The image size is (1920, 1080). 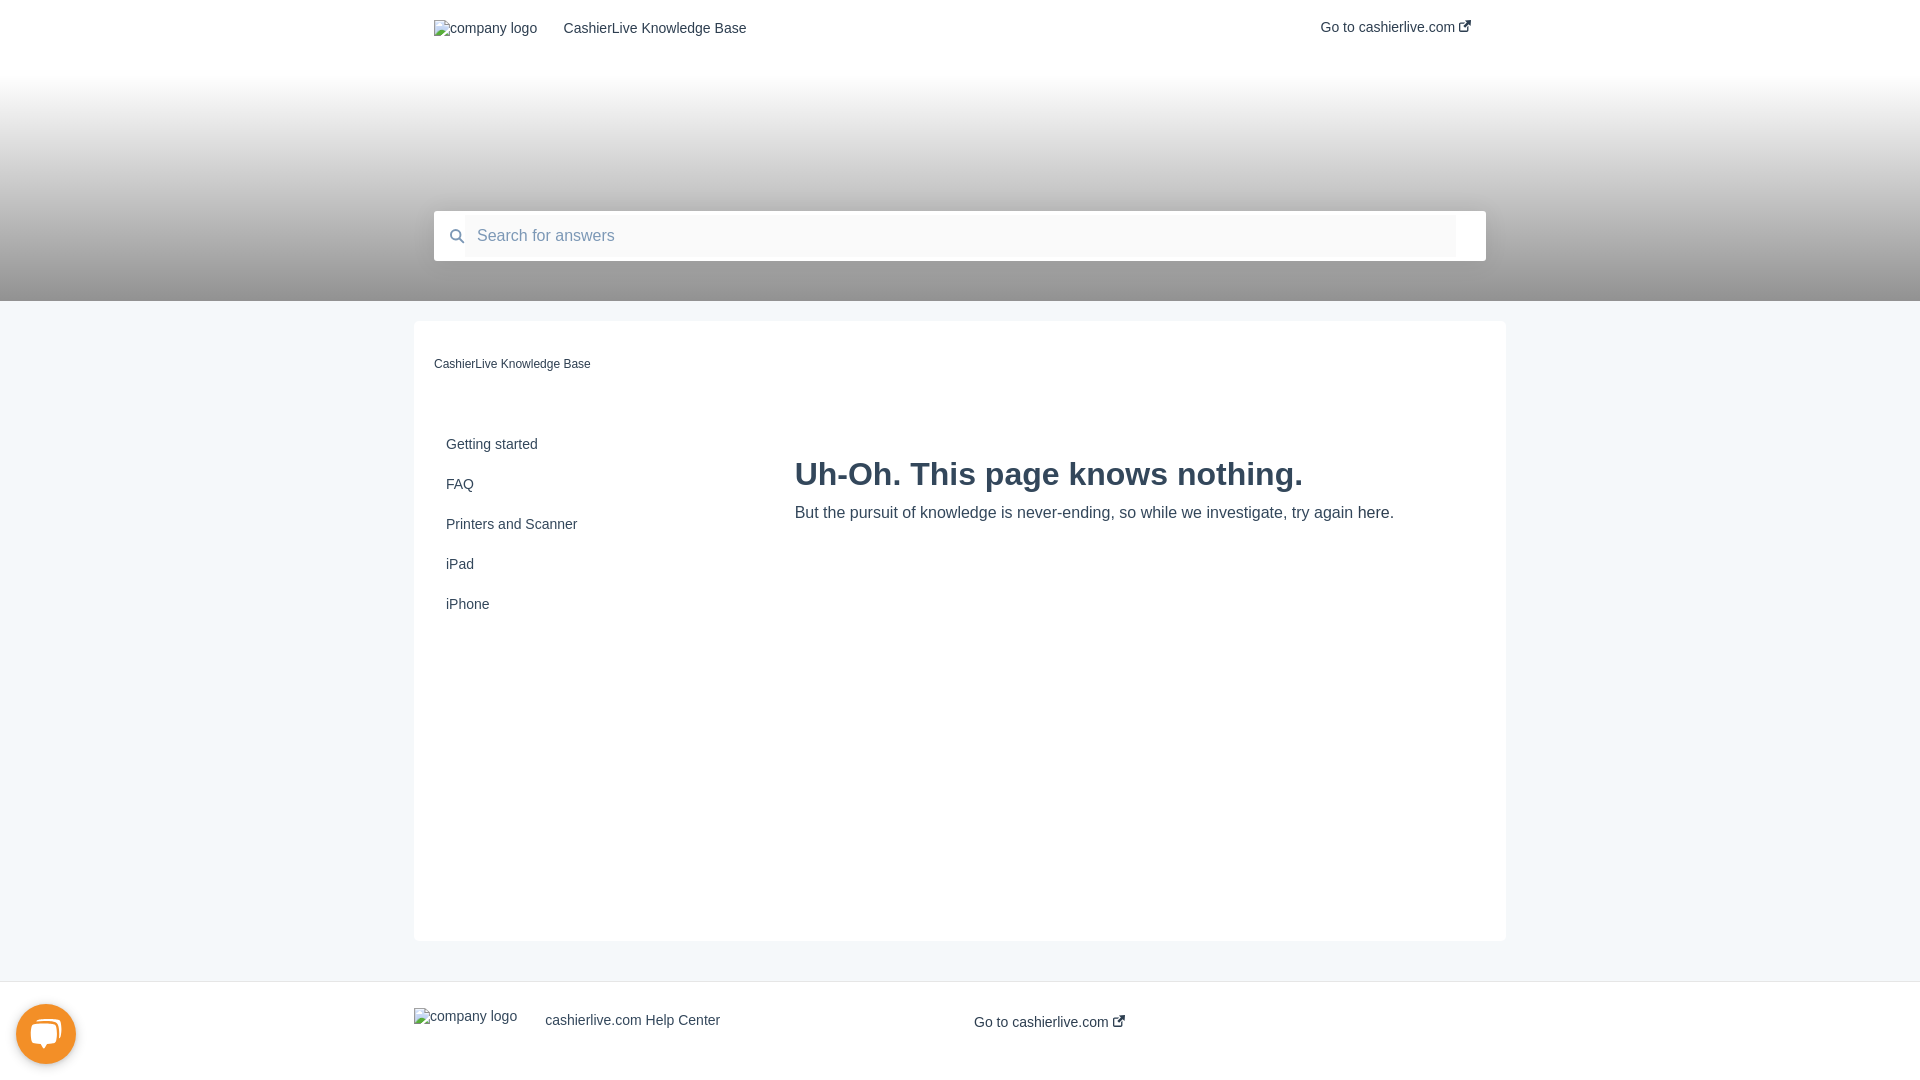 I want to click on here., so click(x=1375, y=512).